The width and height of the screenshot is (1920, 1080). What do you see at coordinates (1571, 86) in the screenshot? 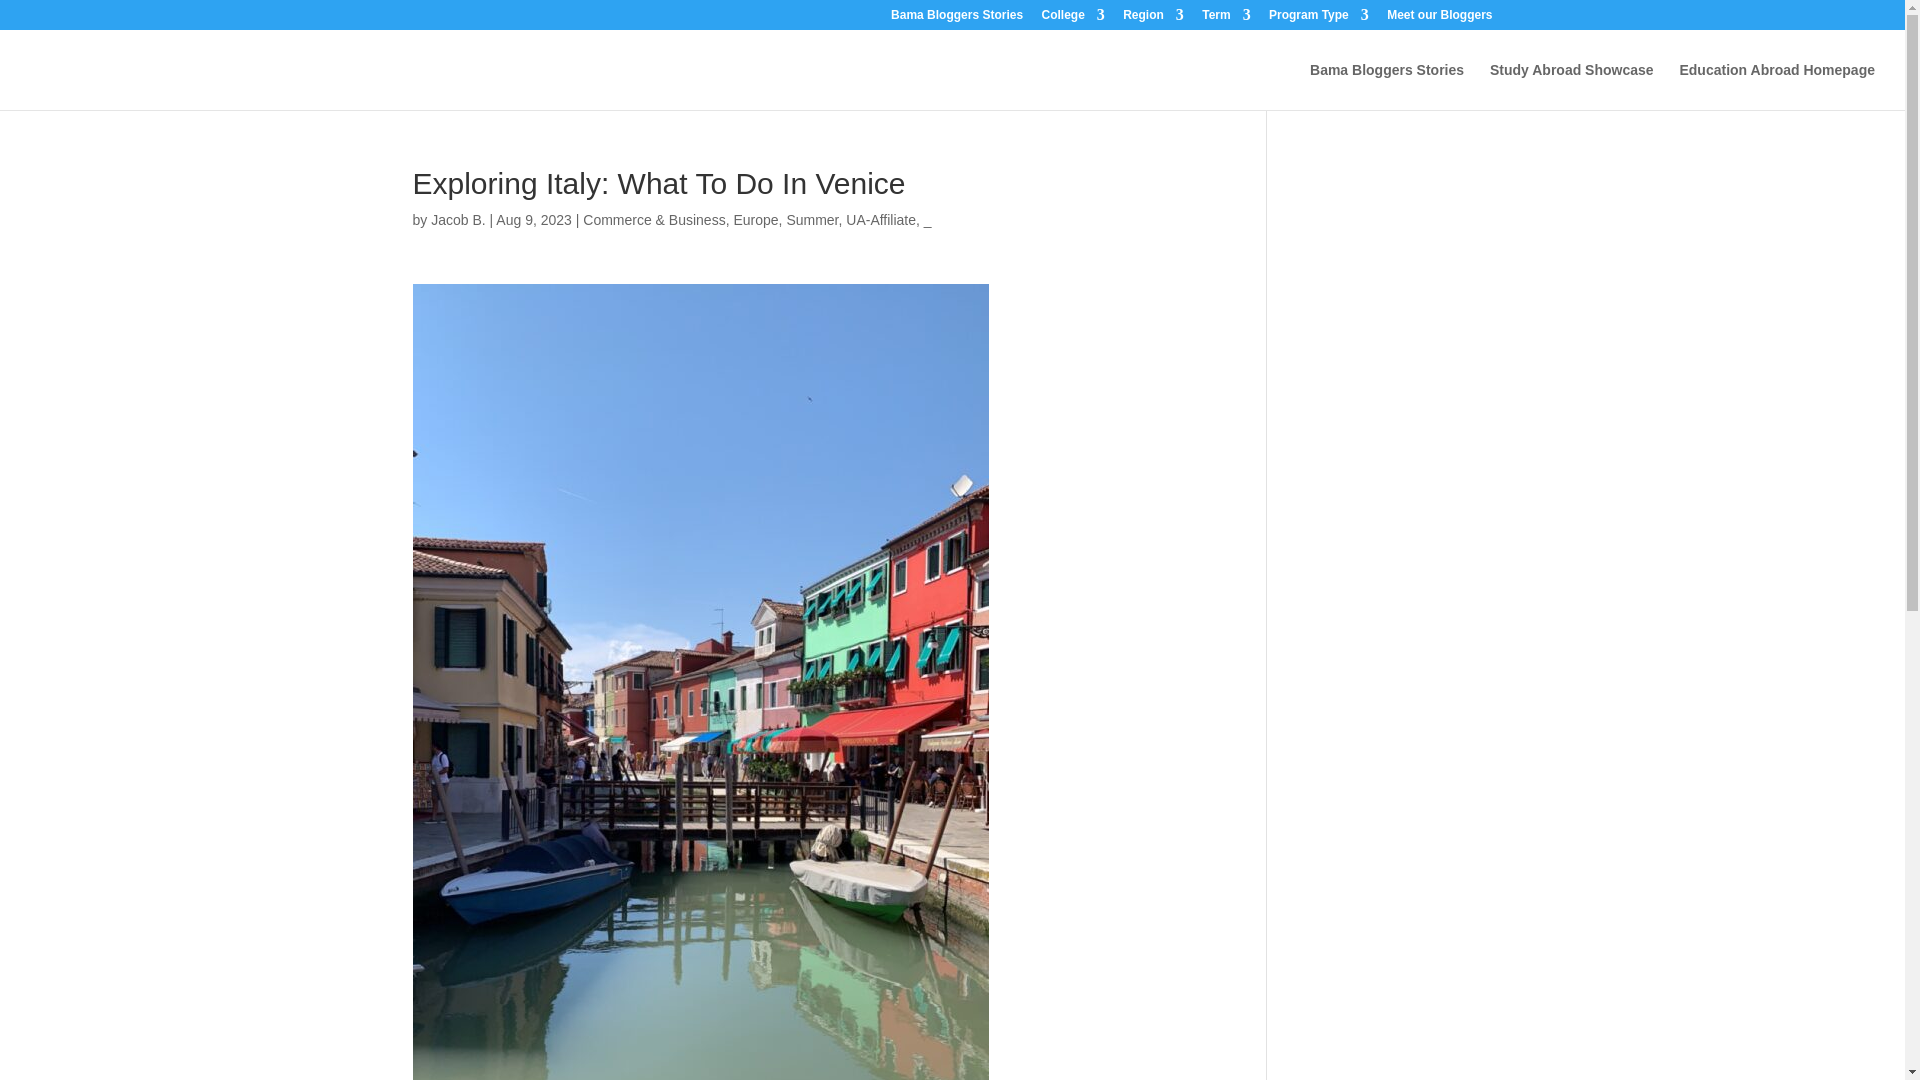
I see `Study Abroad Showcase` at bounding box center [1571, 86].